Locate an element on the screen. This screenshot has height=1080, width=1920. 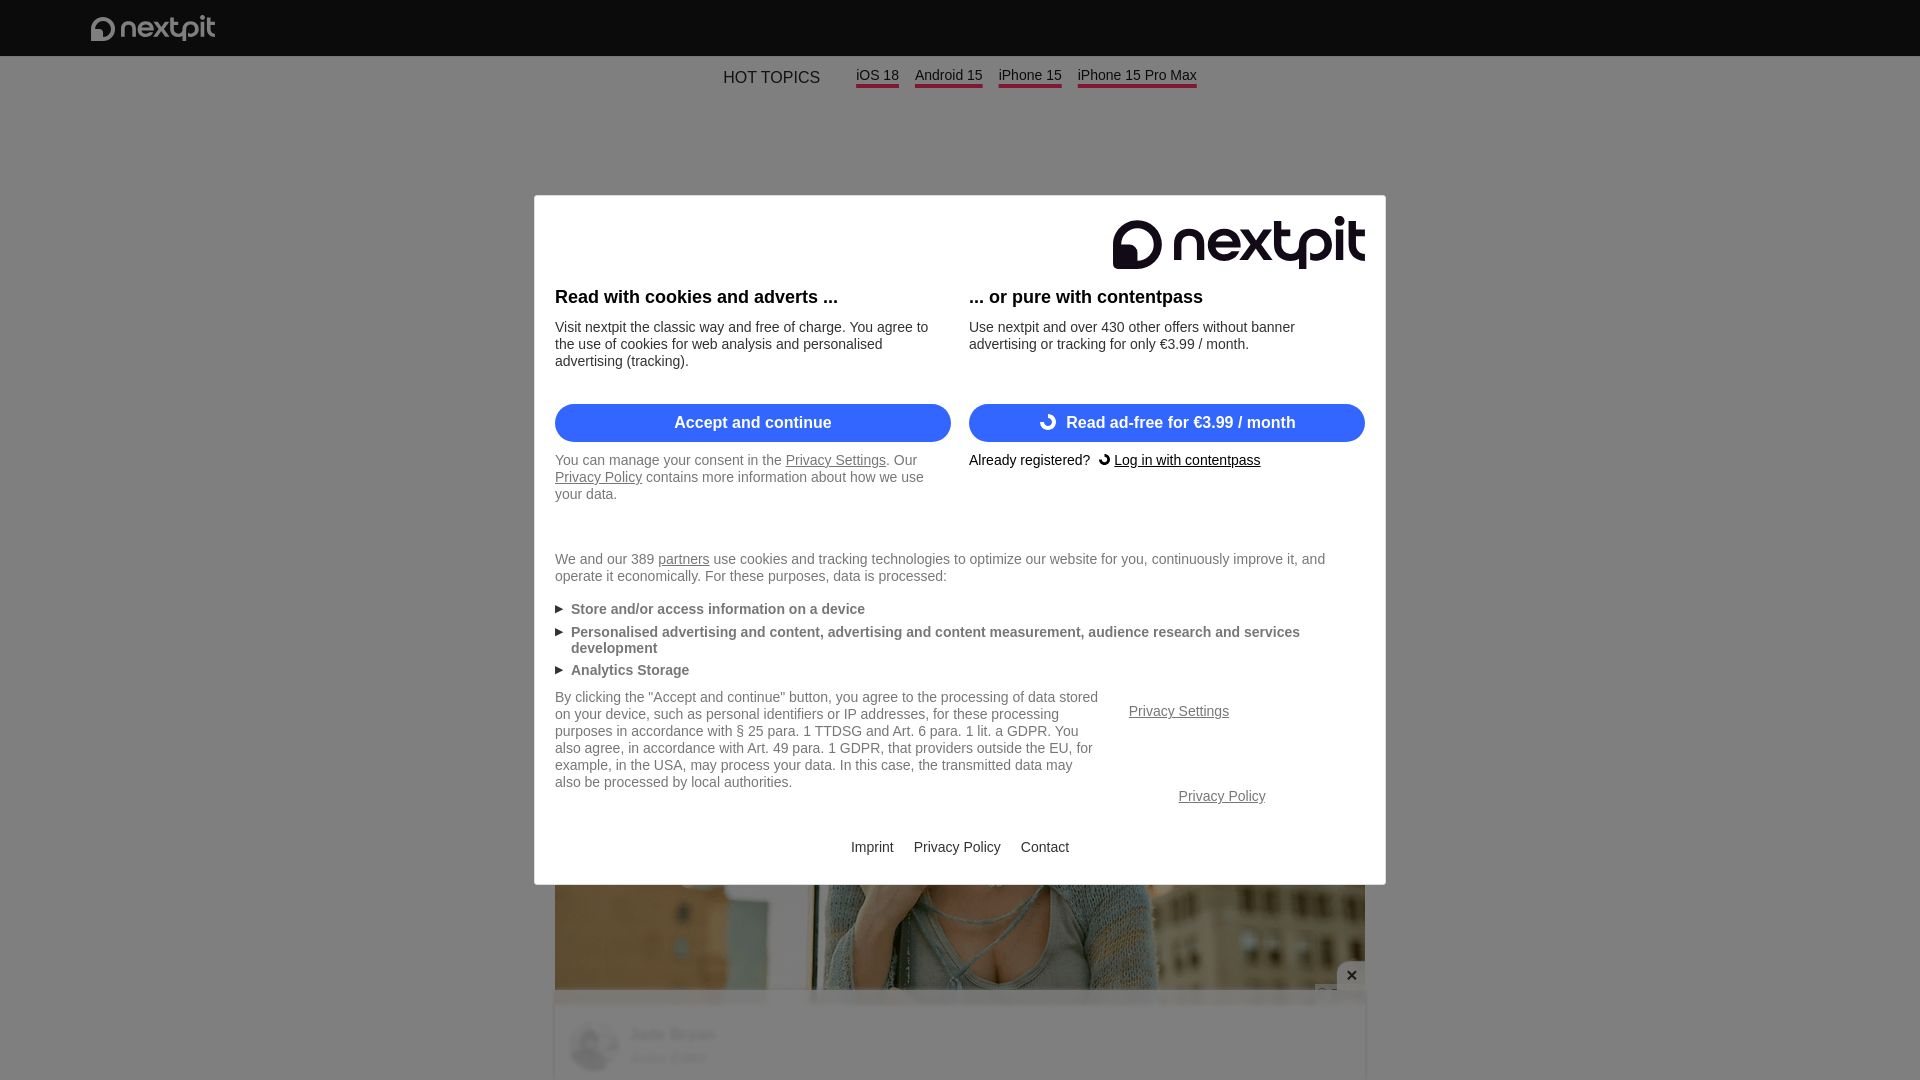
2 min read is located at coordinates (596, 523).